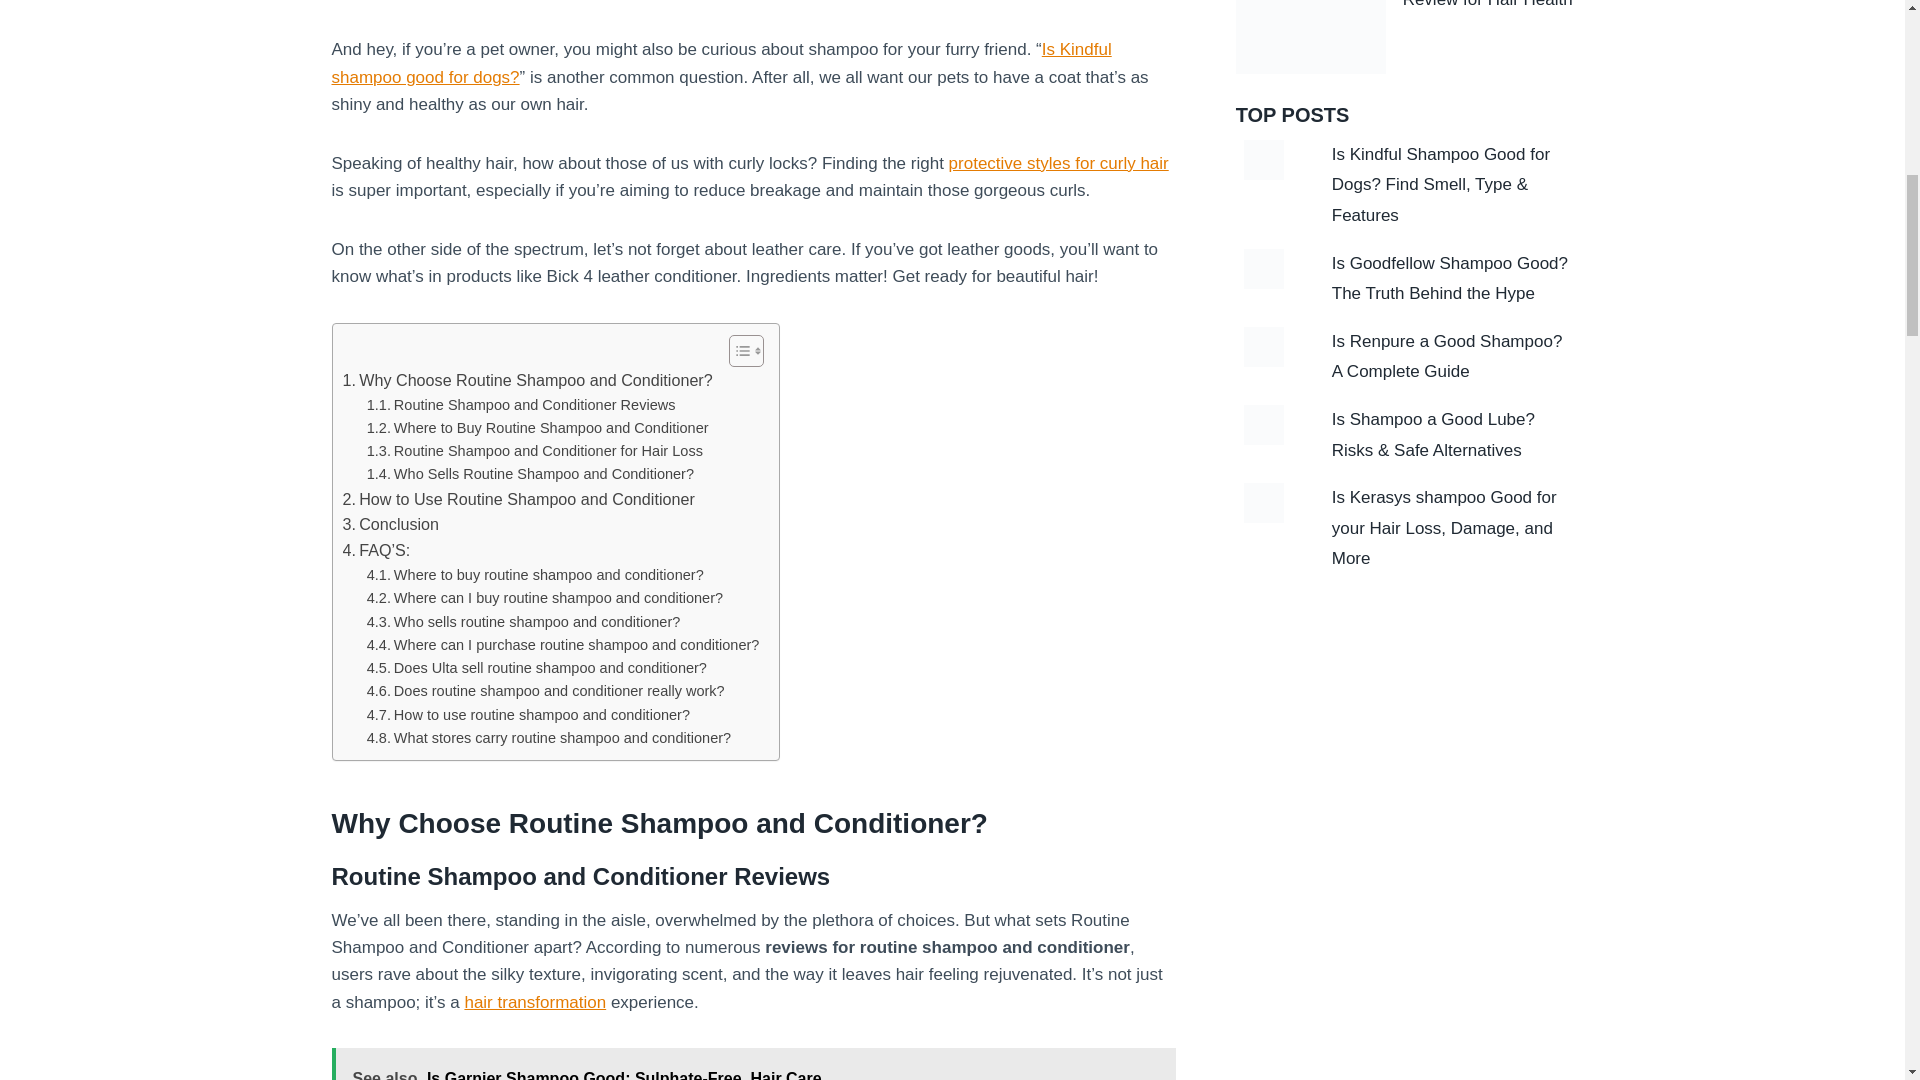 The width and height of the screenshot is (1920, 1080). I want to click on Conclusion, so click(390, 524).